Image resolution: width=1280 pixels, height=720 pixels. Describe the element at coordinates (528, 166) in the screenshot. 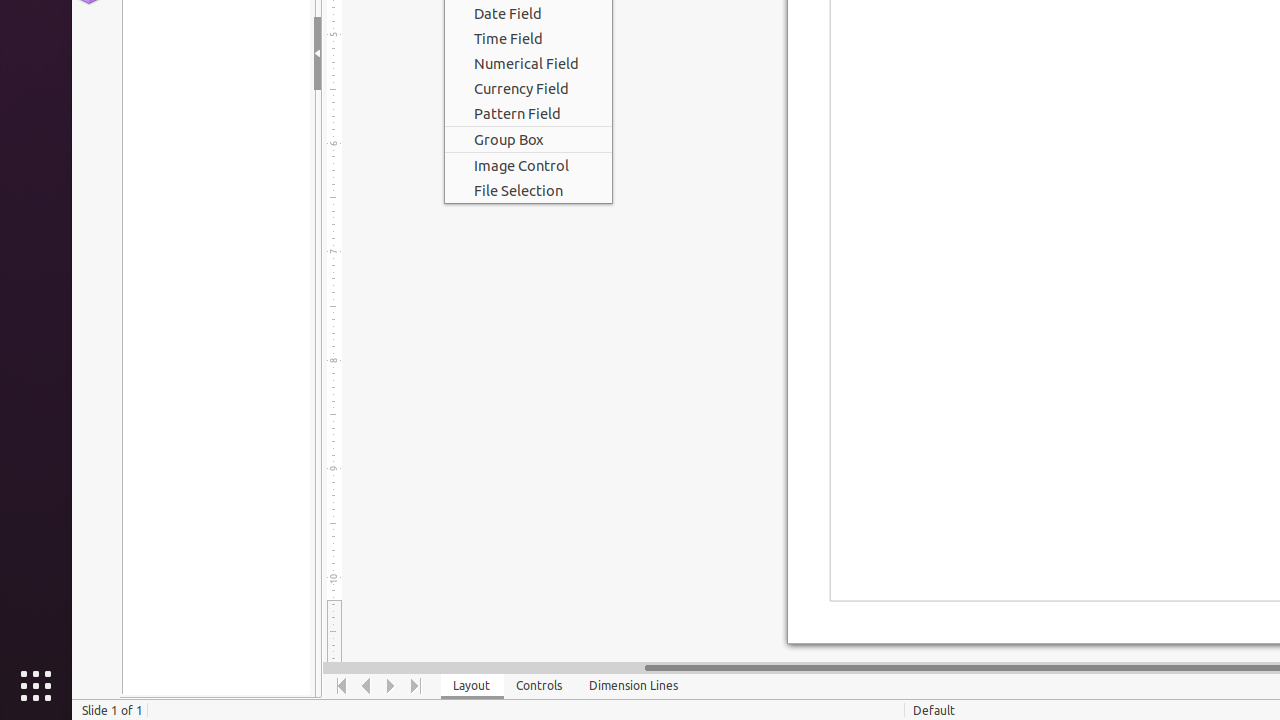

I see `Image Control` at that location.